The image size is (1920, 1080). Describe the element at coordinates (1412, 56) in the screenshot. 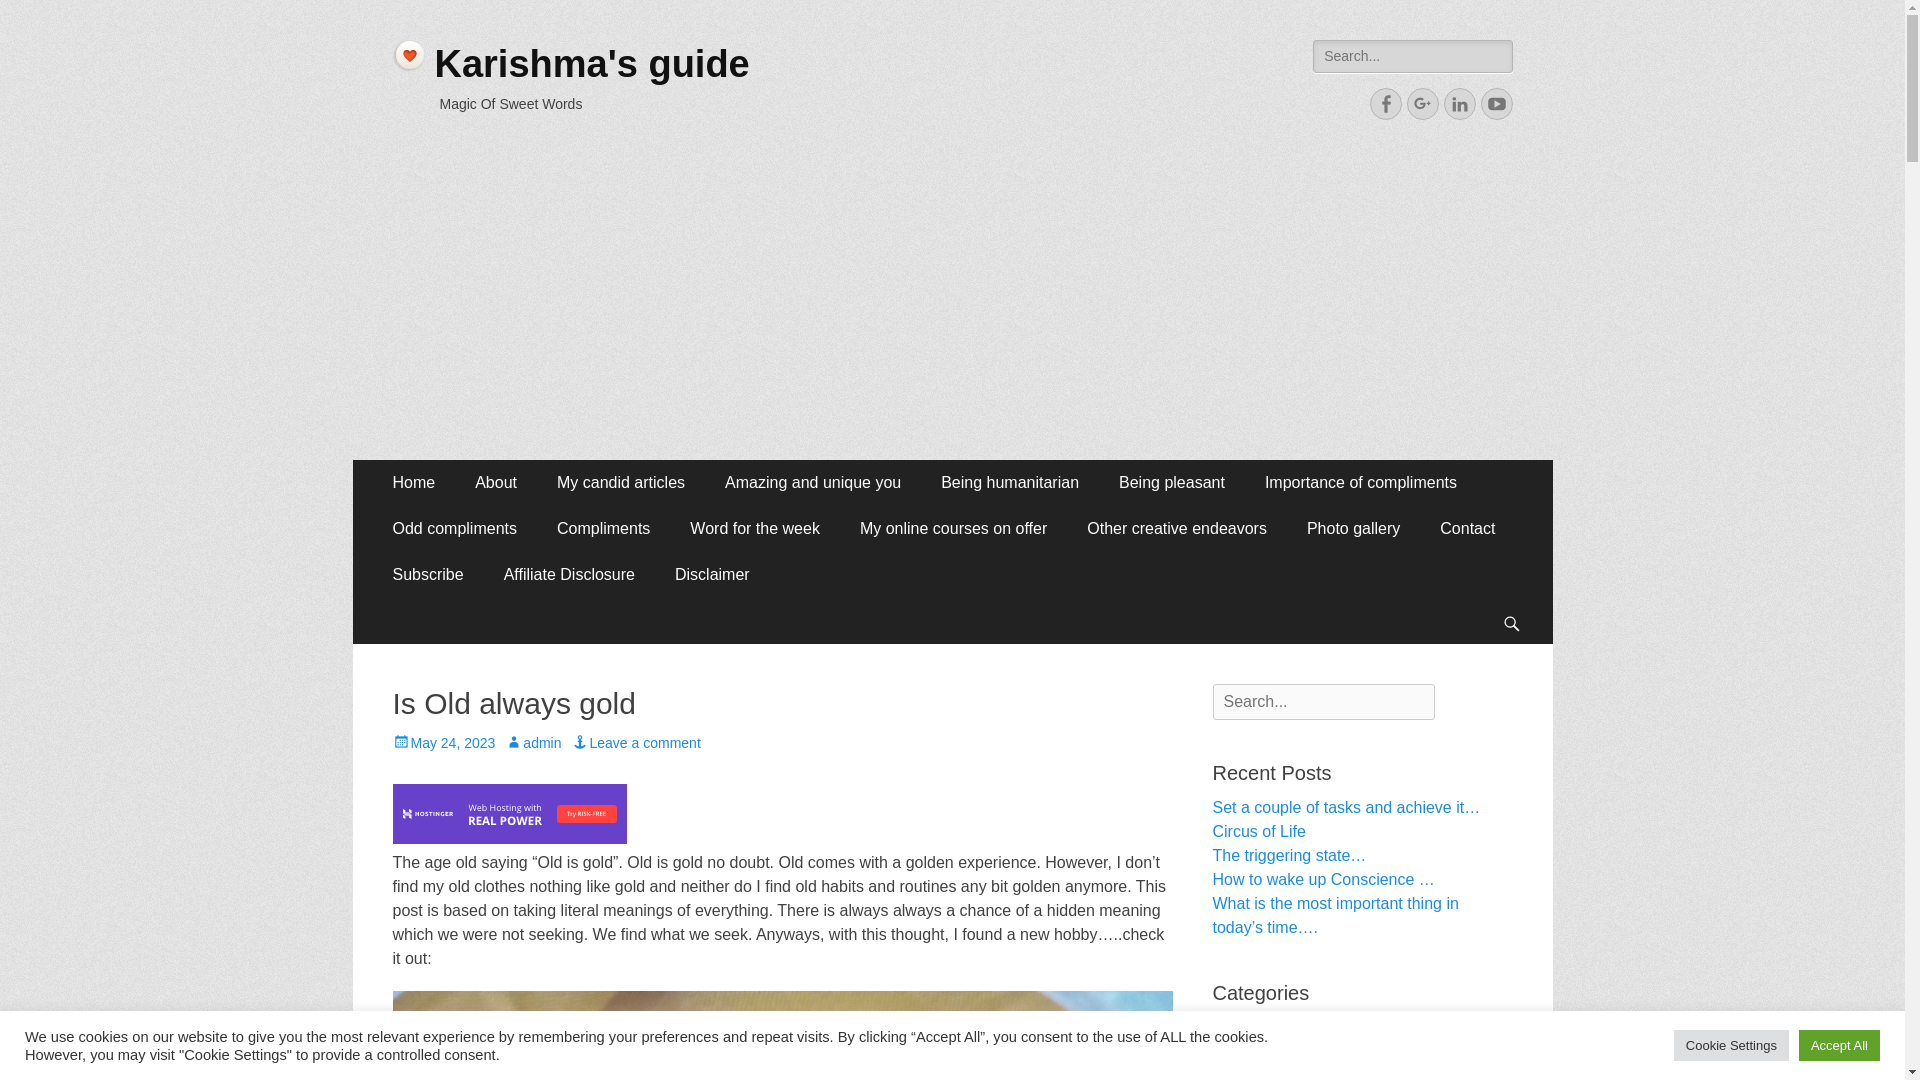

I see `Search for:` at that location.